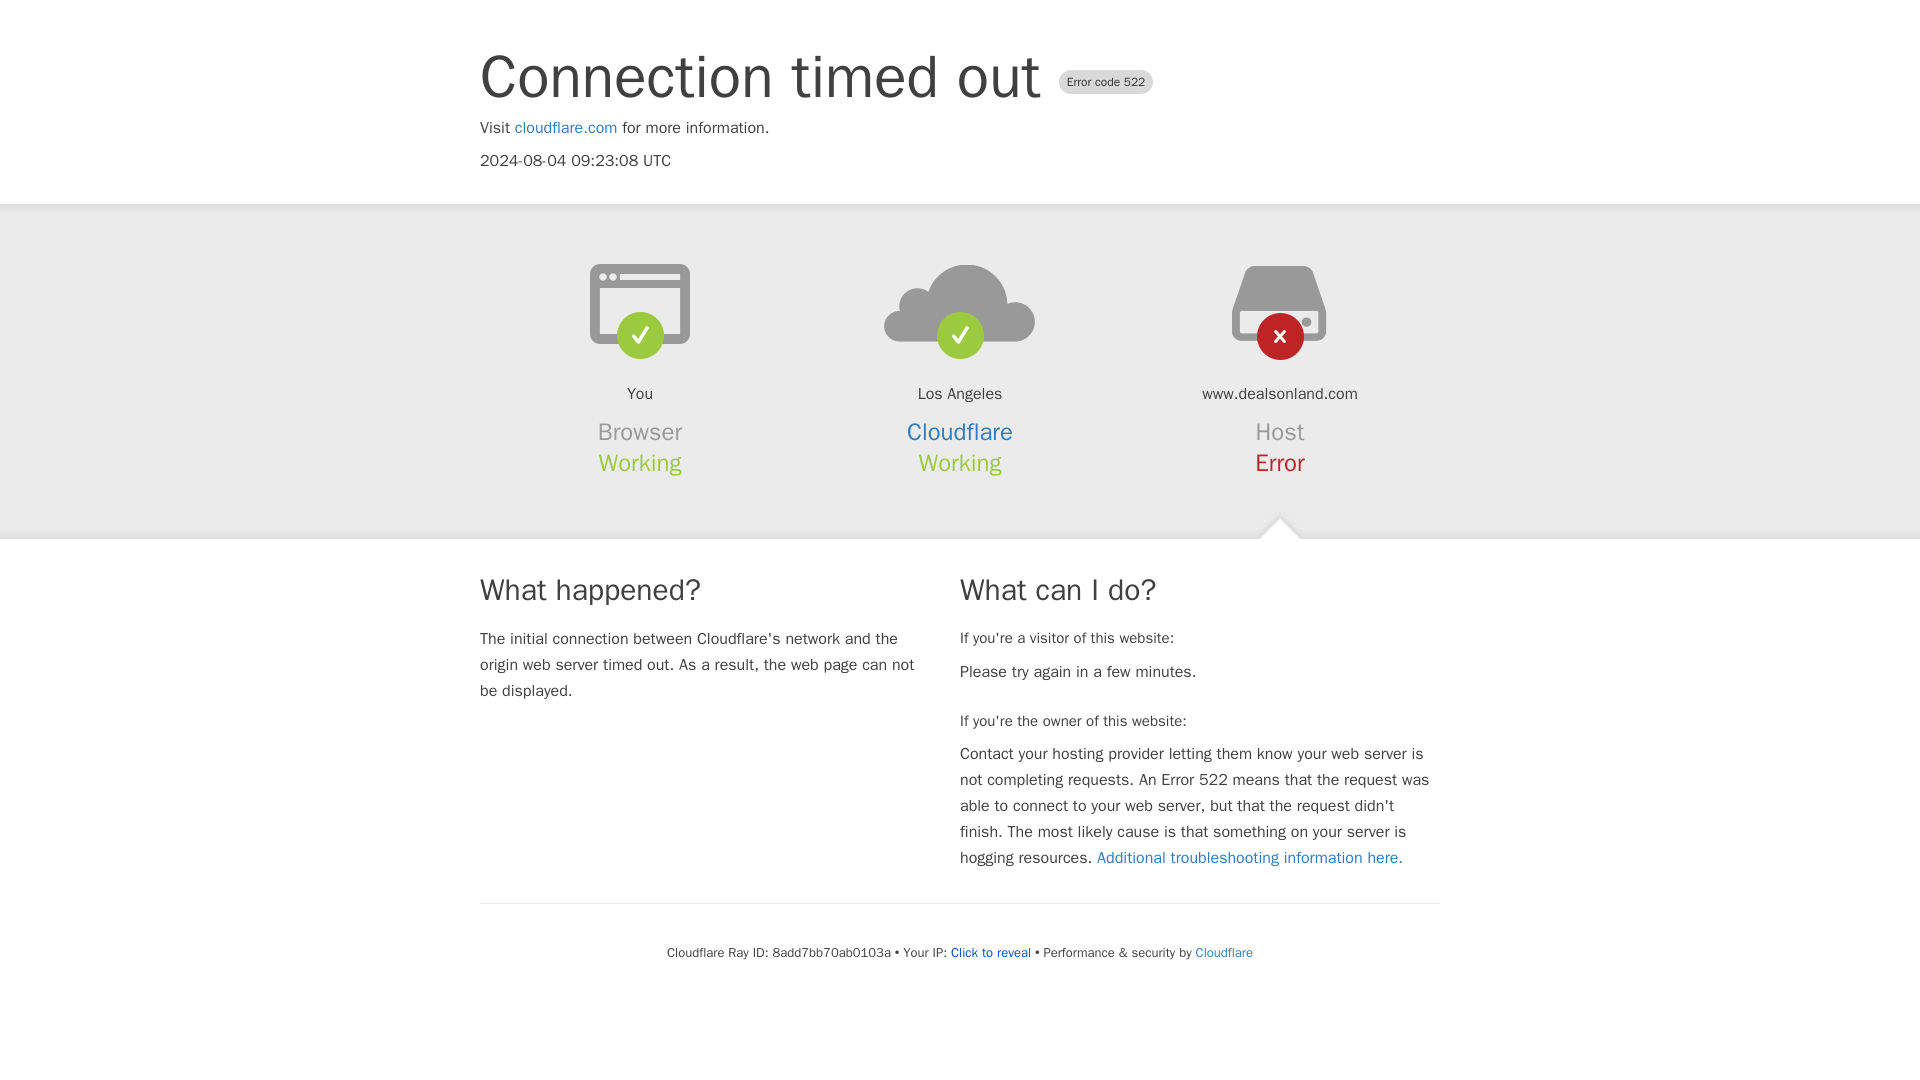 This screenshot has height=1080, width=1920. Describe the element at coordinates (960, 432) in the screenshot. I see `Cloudflare` at that location.